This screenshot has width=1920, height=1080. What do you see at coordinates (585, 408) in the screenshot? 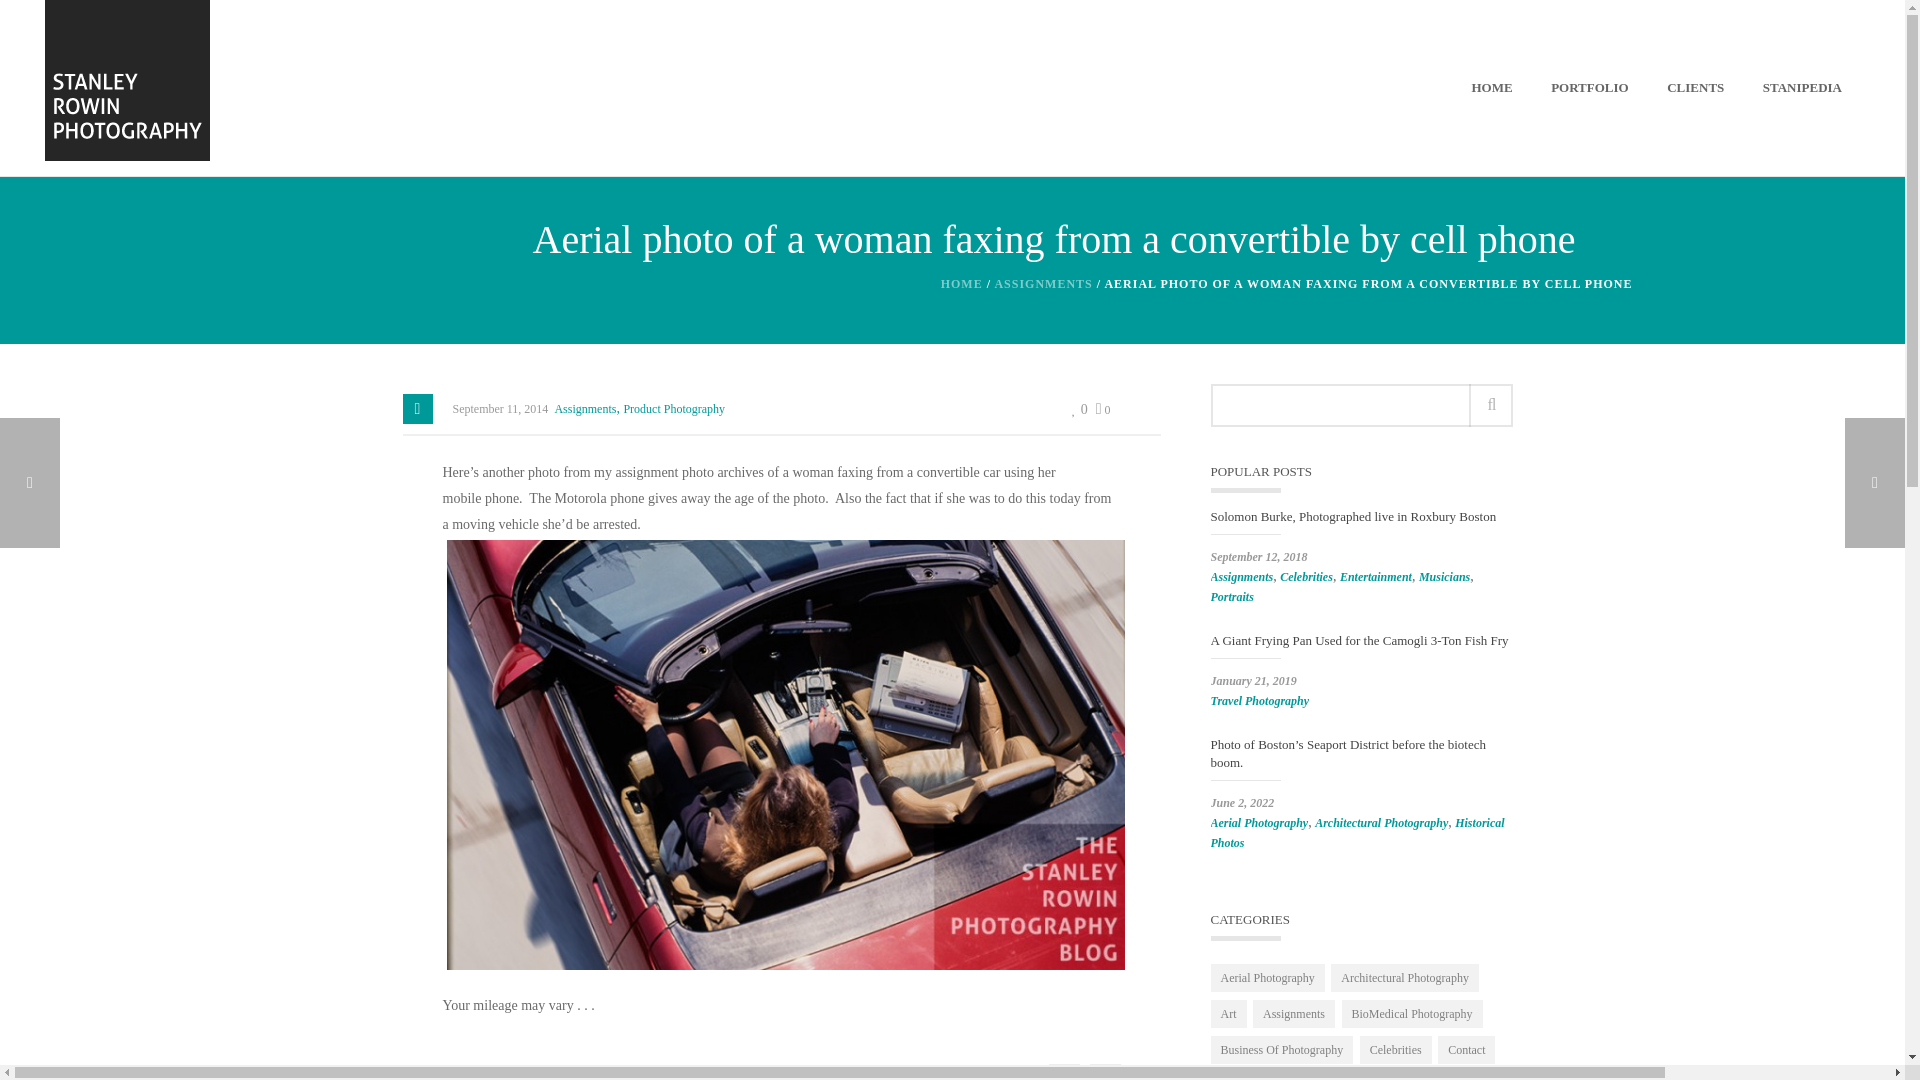
I see `Assignments` at bounding box center [585, 408].